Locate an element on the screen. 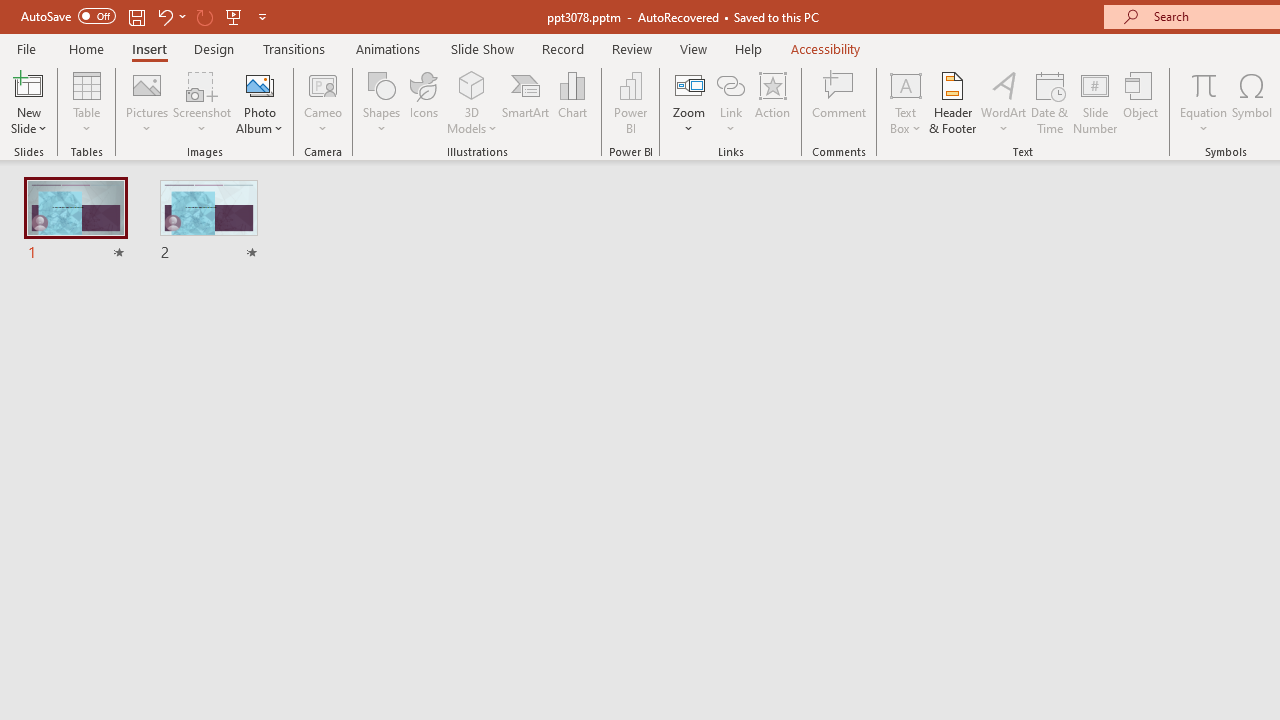 The height and width of the screenshot is (720, 1280). Class: menubar compact overflow-menu-only is located at coordinates (136, 322).